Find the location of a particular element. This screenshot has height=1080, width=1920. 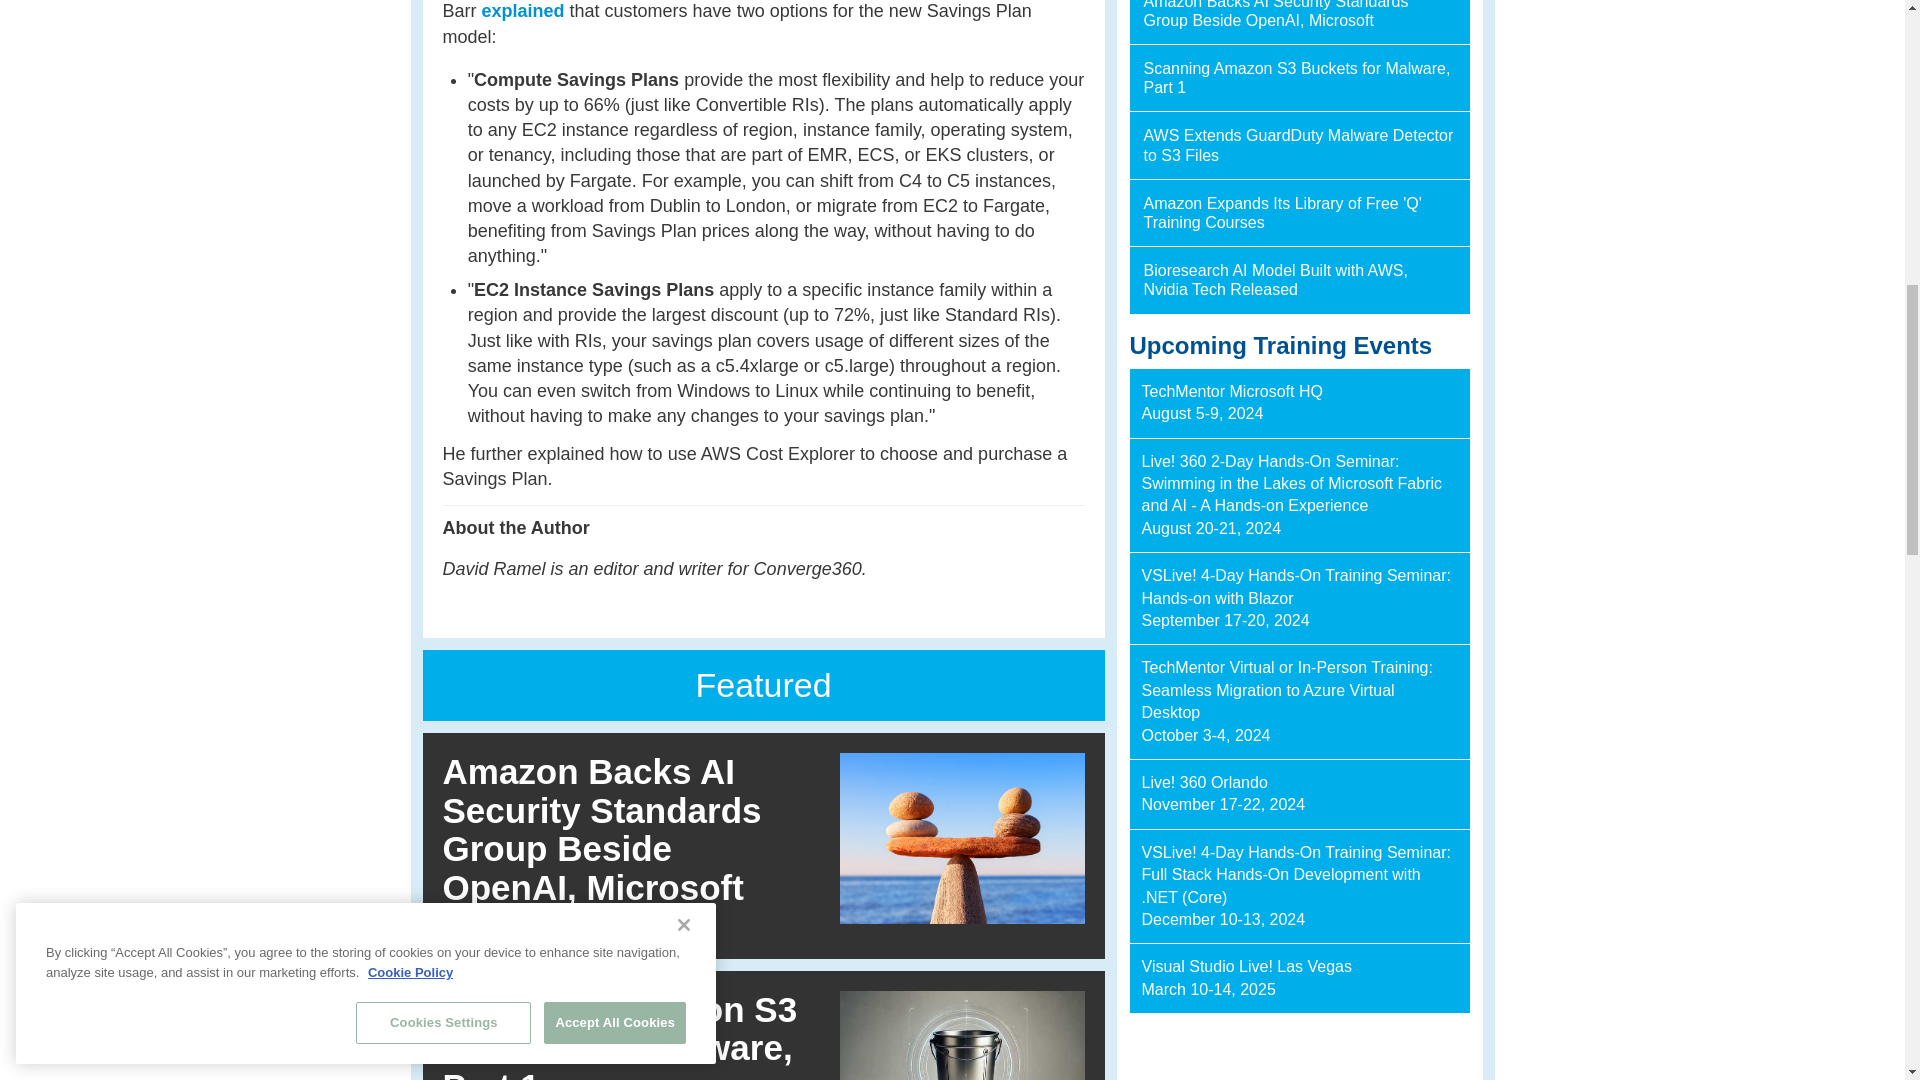

explained is located at coordinates (522, 10).